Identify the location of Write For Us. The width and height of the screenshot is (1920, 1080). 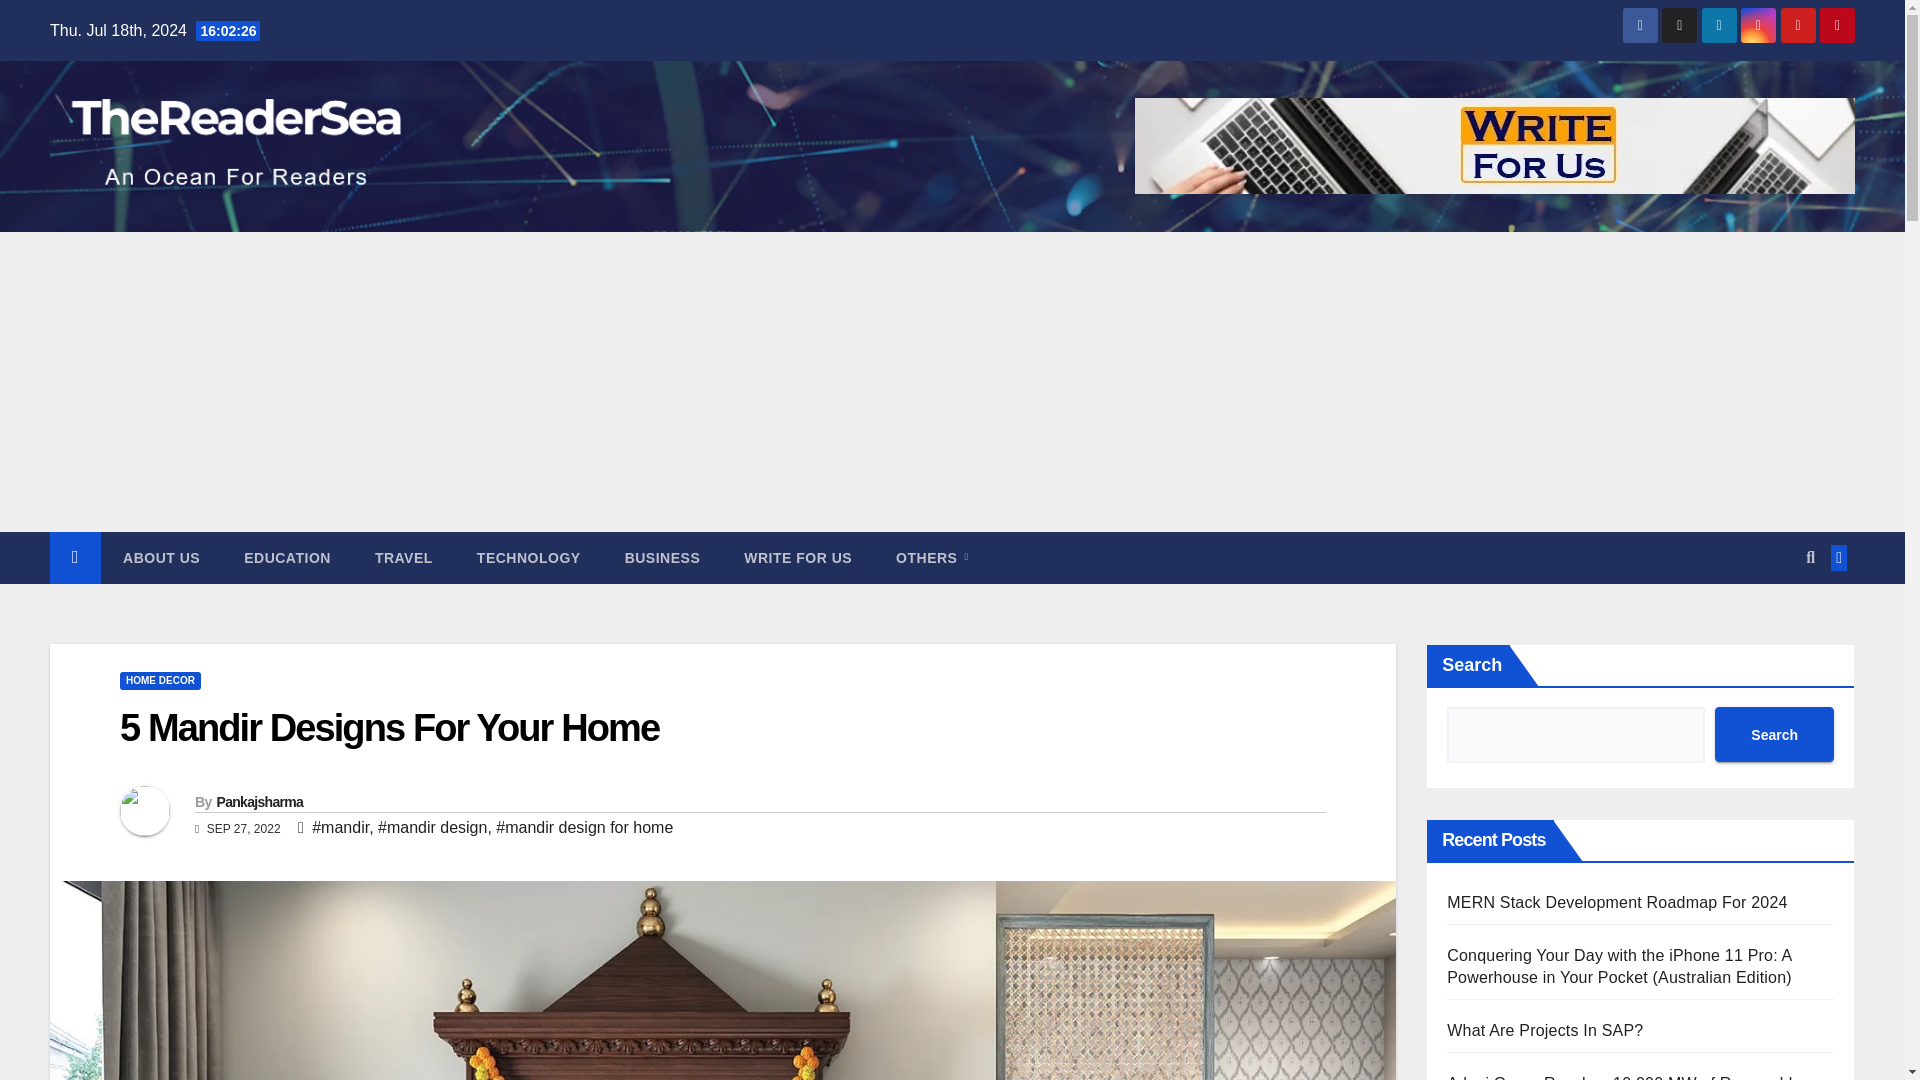
(797, 558).